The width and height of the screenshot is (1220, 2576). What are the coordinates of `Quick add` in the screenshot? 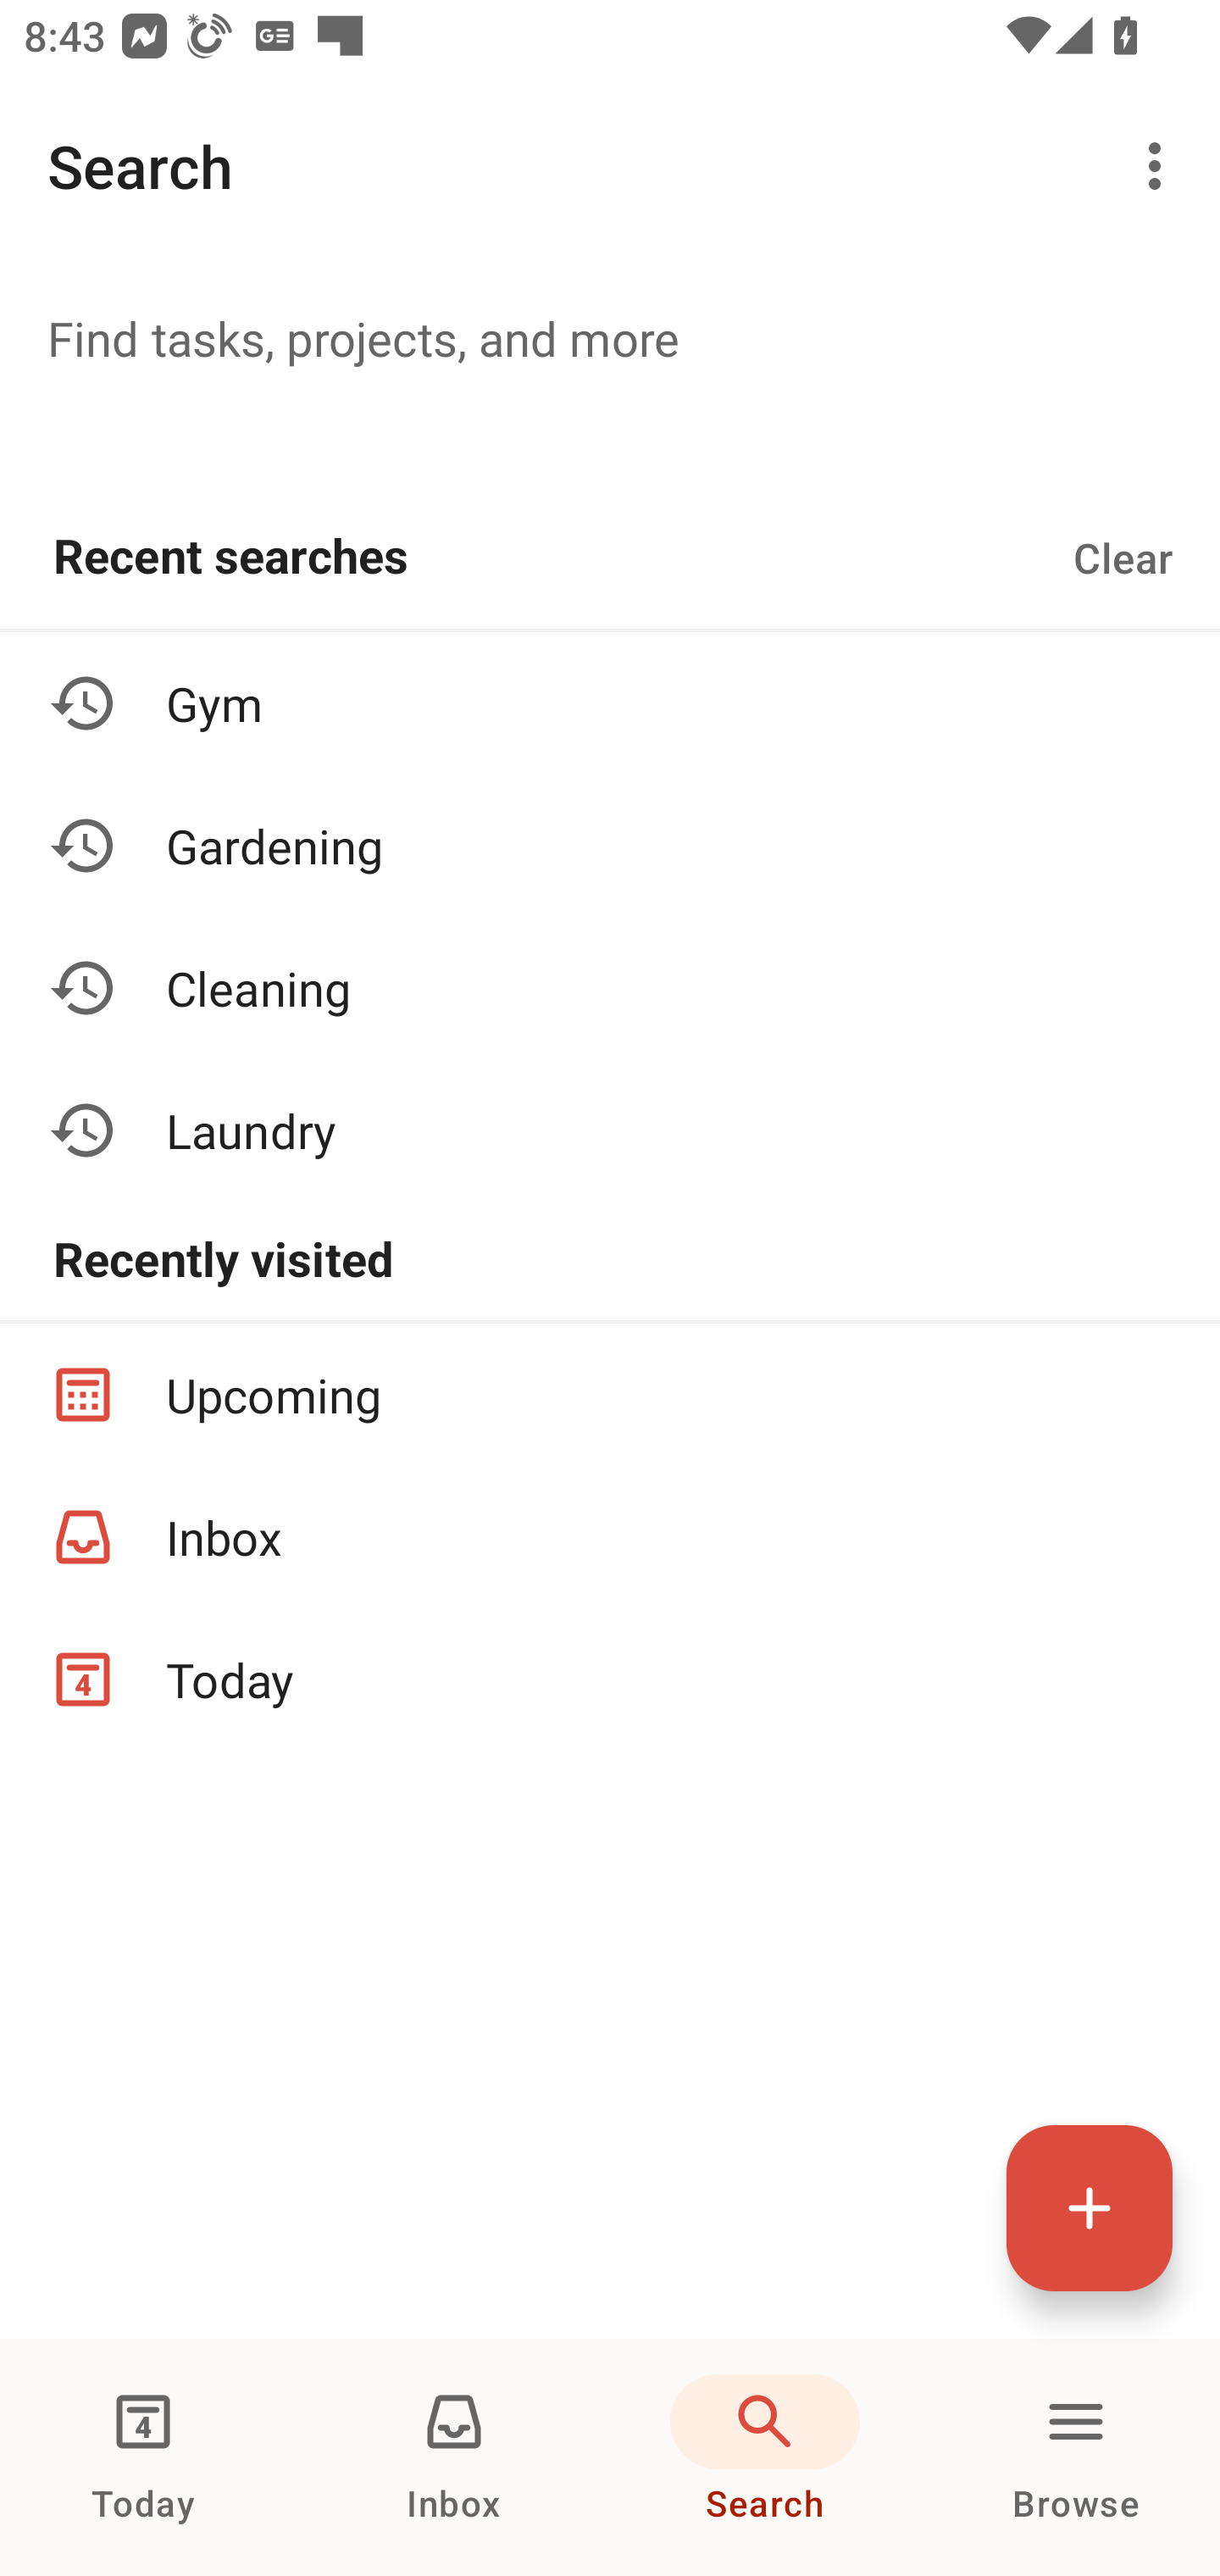 It's located at (1090, 2207).